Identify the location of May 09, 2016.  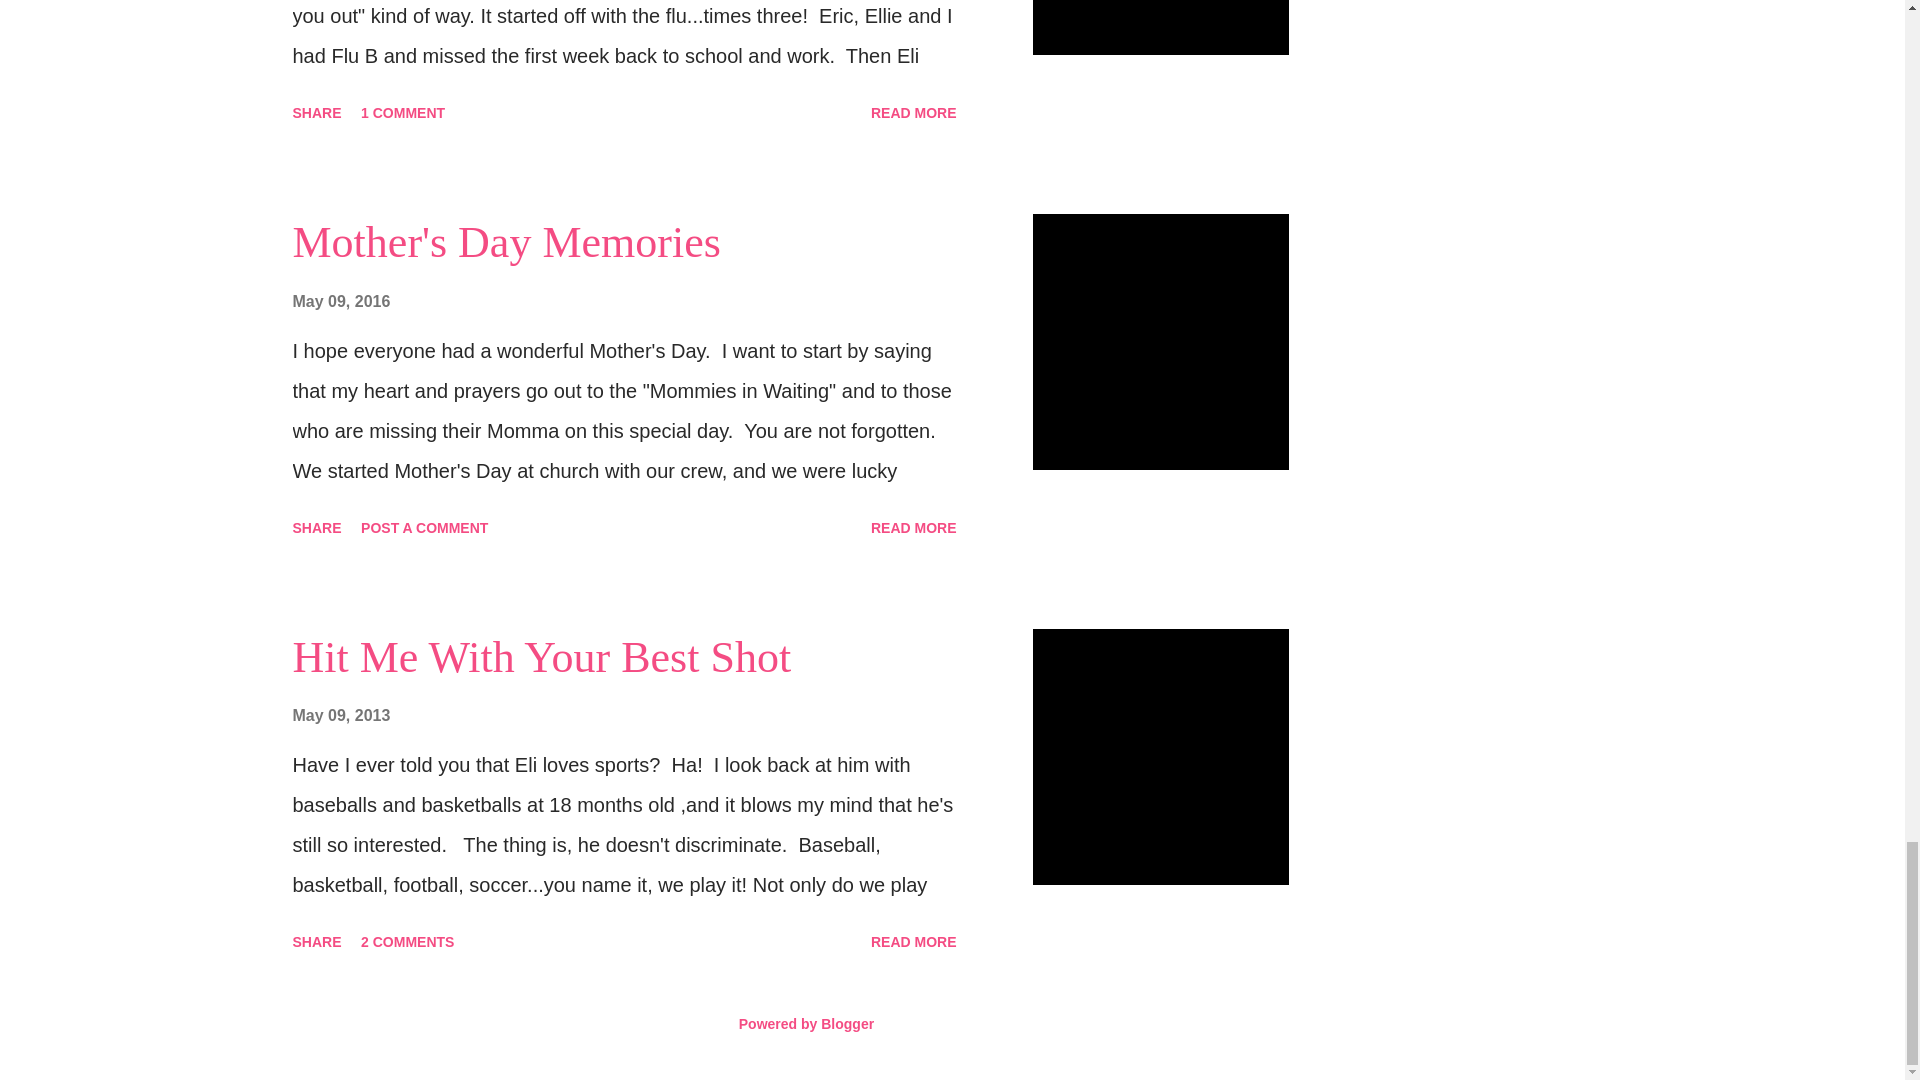
(340, 300).